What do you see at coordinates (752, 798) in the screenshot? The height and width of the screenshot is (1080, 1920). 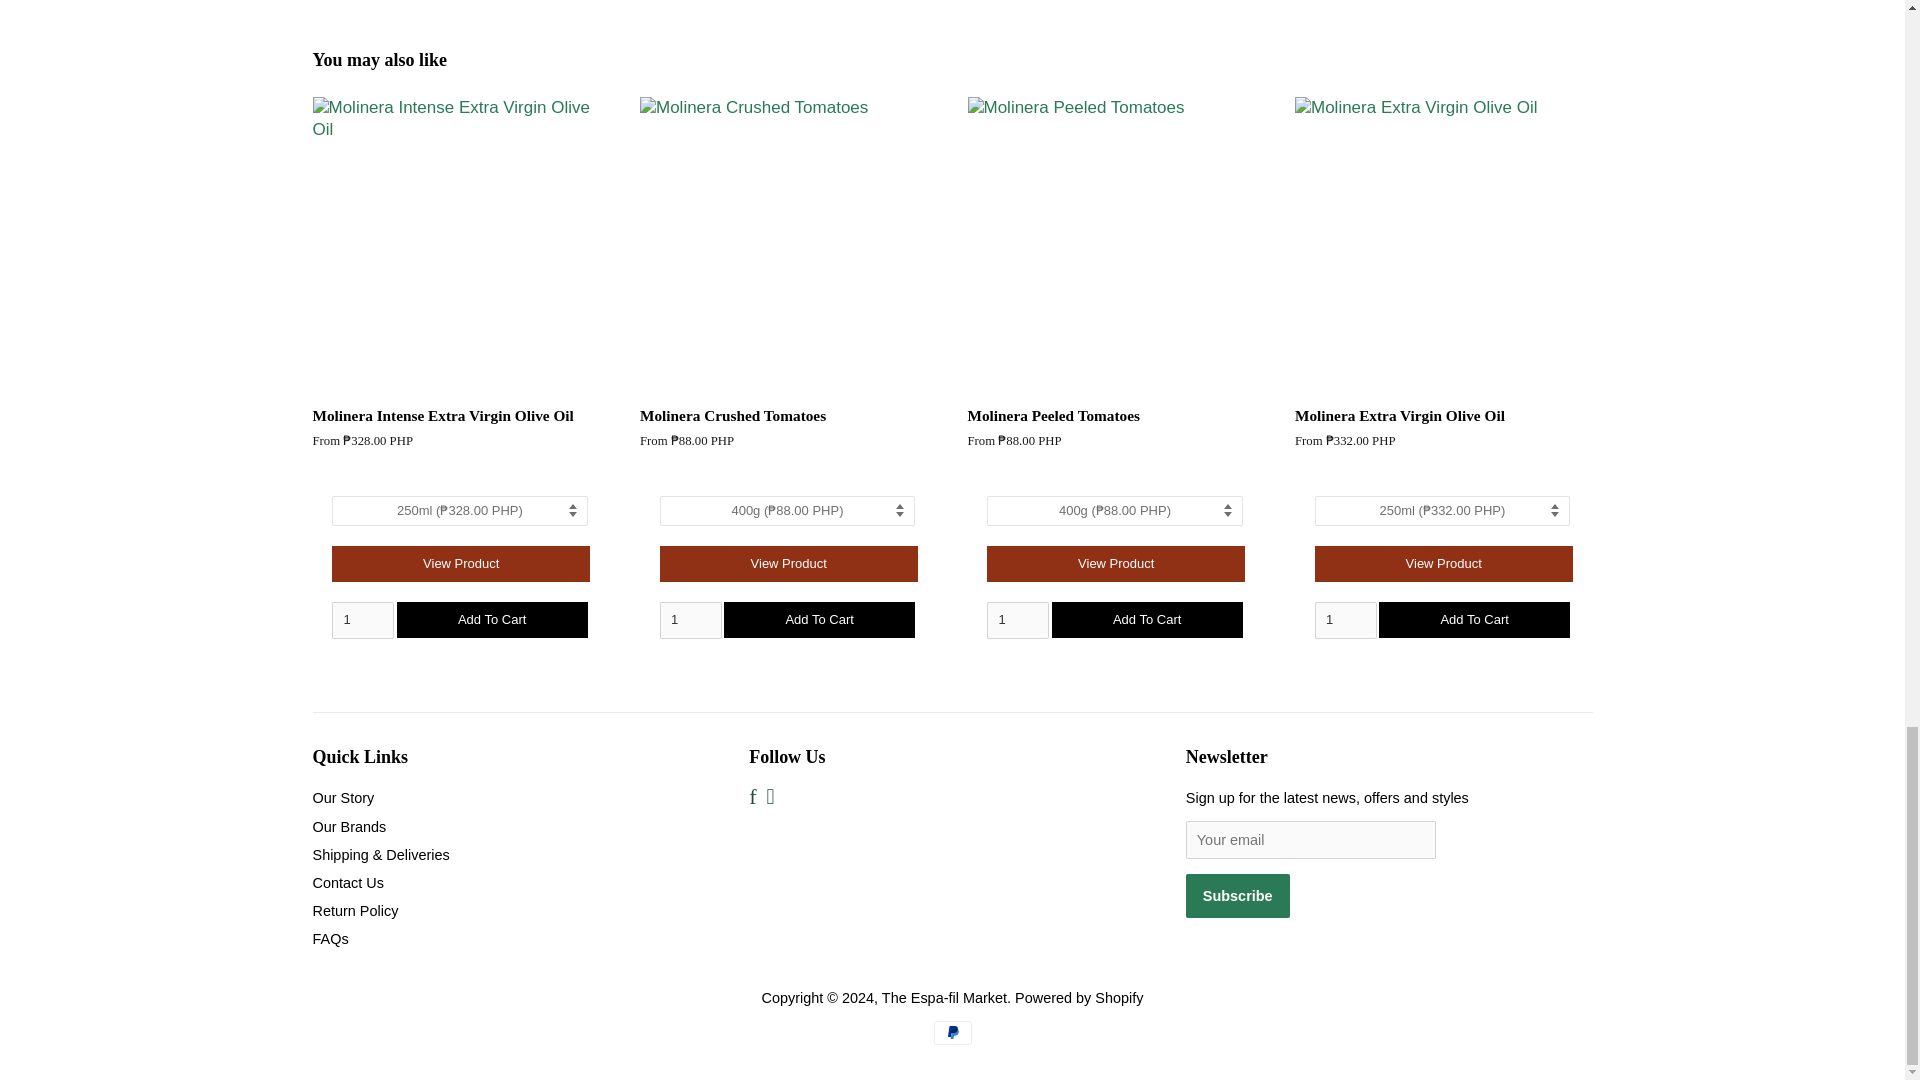 I see `The Espa-fil Market on Facebook` at bounding box center [752, 798].